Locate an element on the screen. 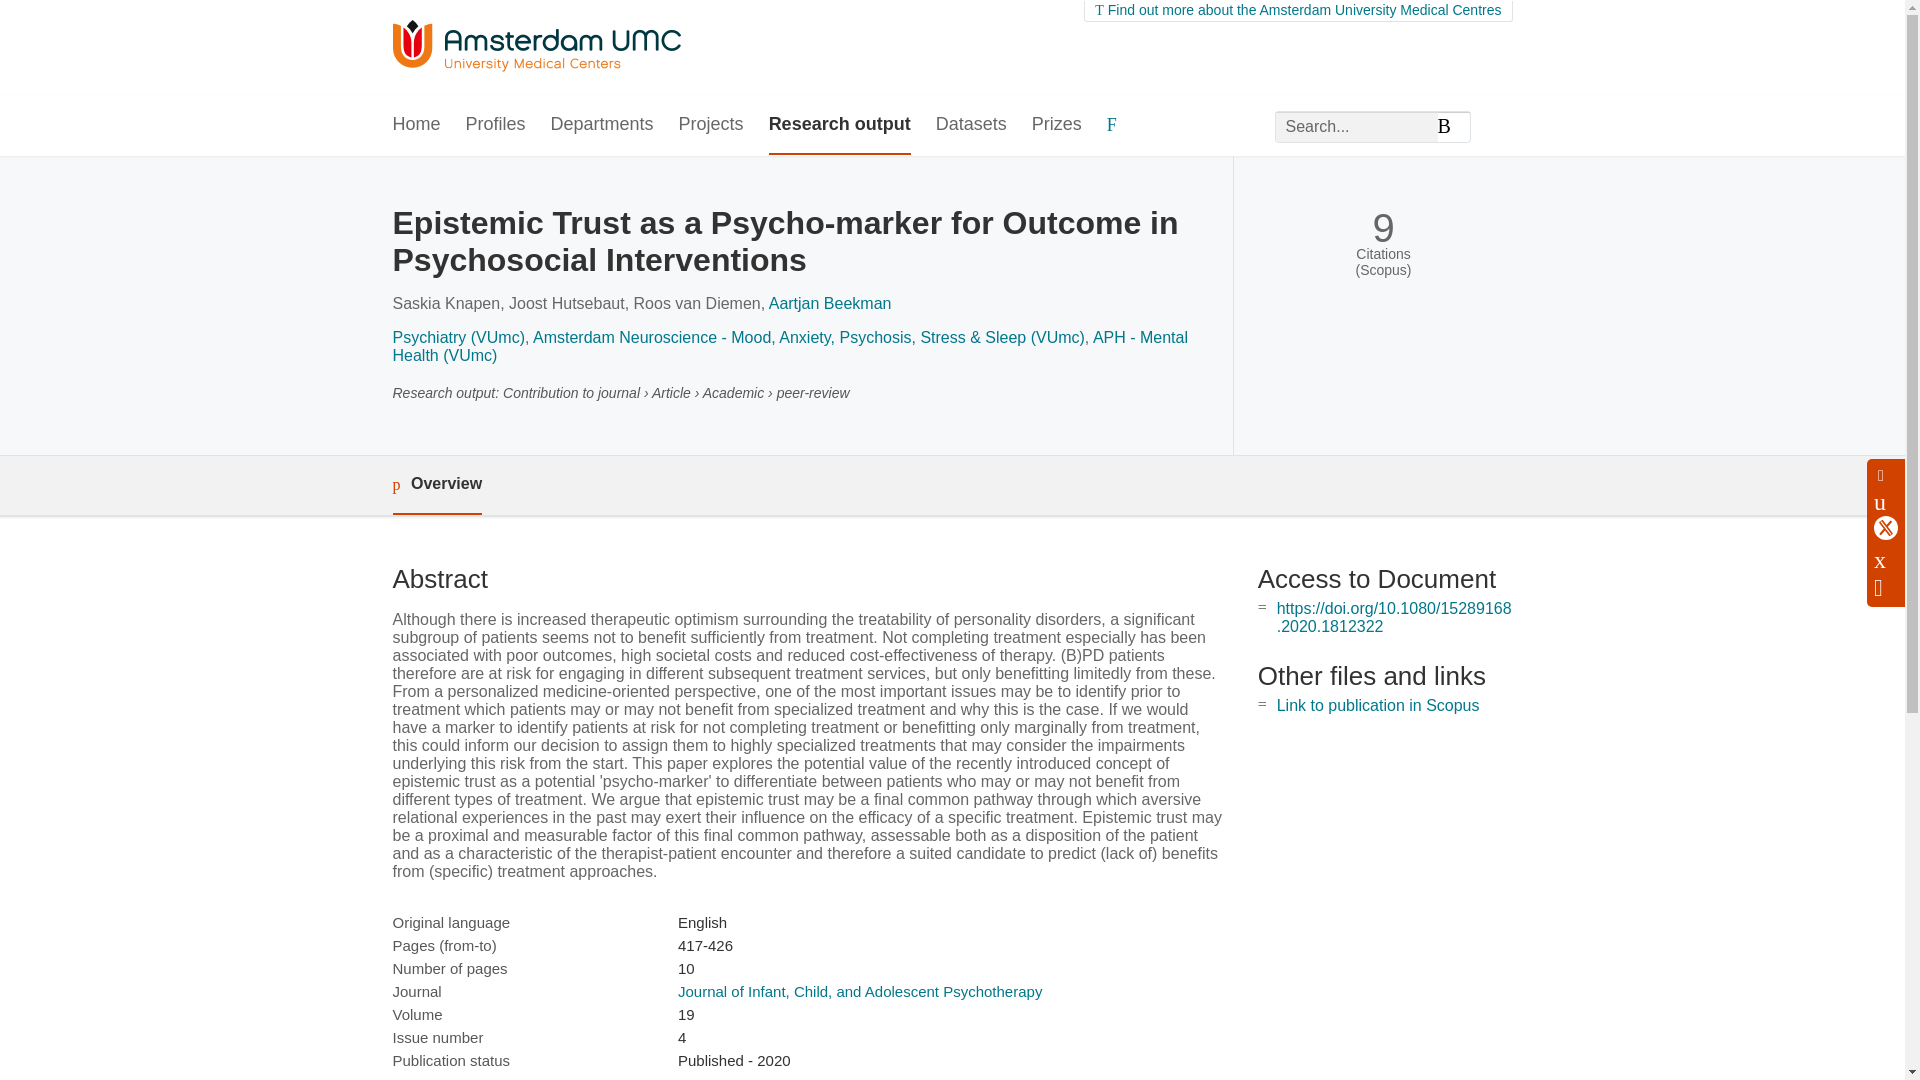 The image size is (1920, 1080). Overview is located at coordinates (436, 485).